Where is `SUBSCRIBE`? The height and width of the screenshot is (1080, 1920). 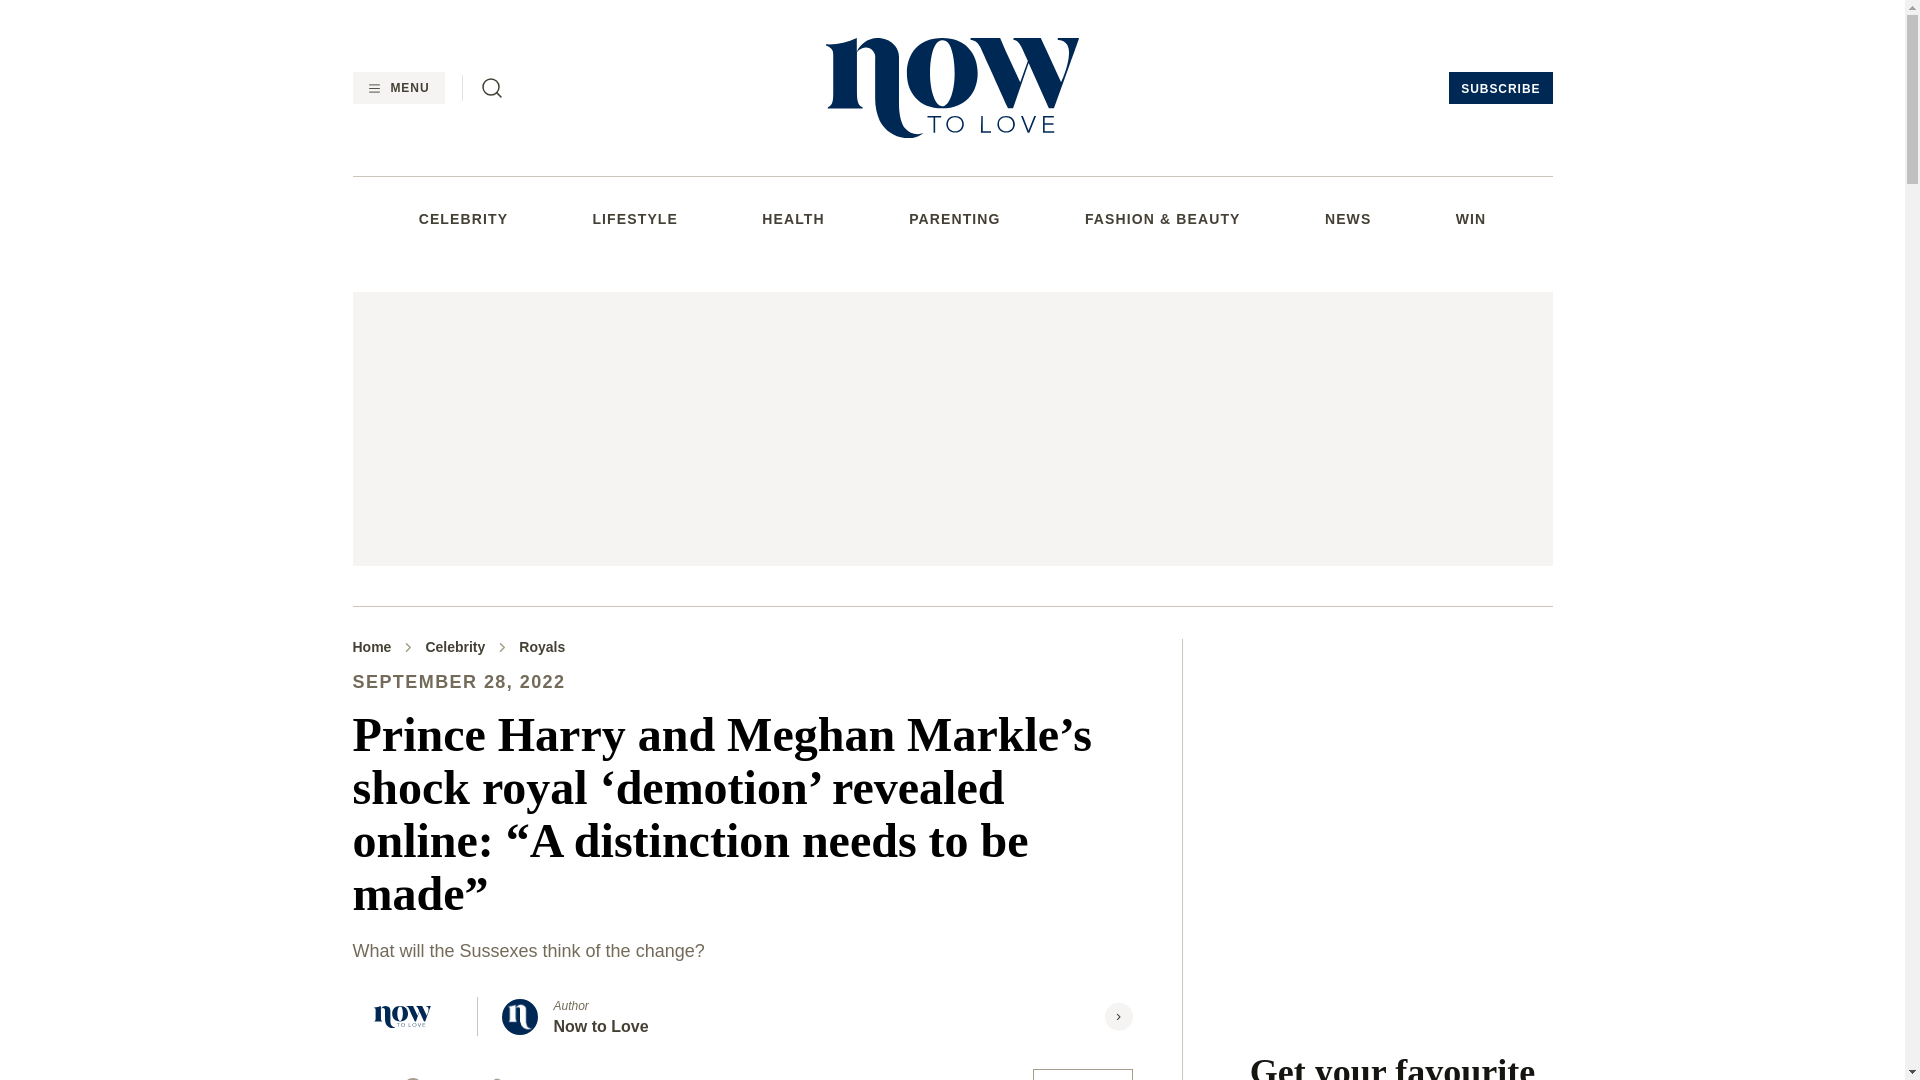
SUBSCRIBE is located at coordinates (1500, 88).